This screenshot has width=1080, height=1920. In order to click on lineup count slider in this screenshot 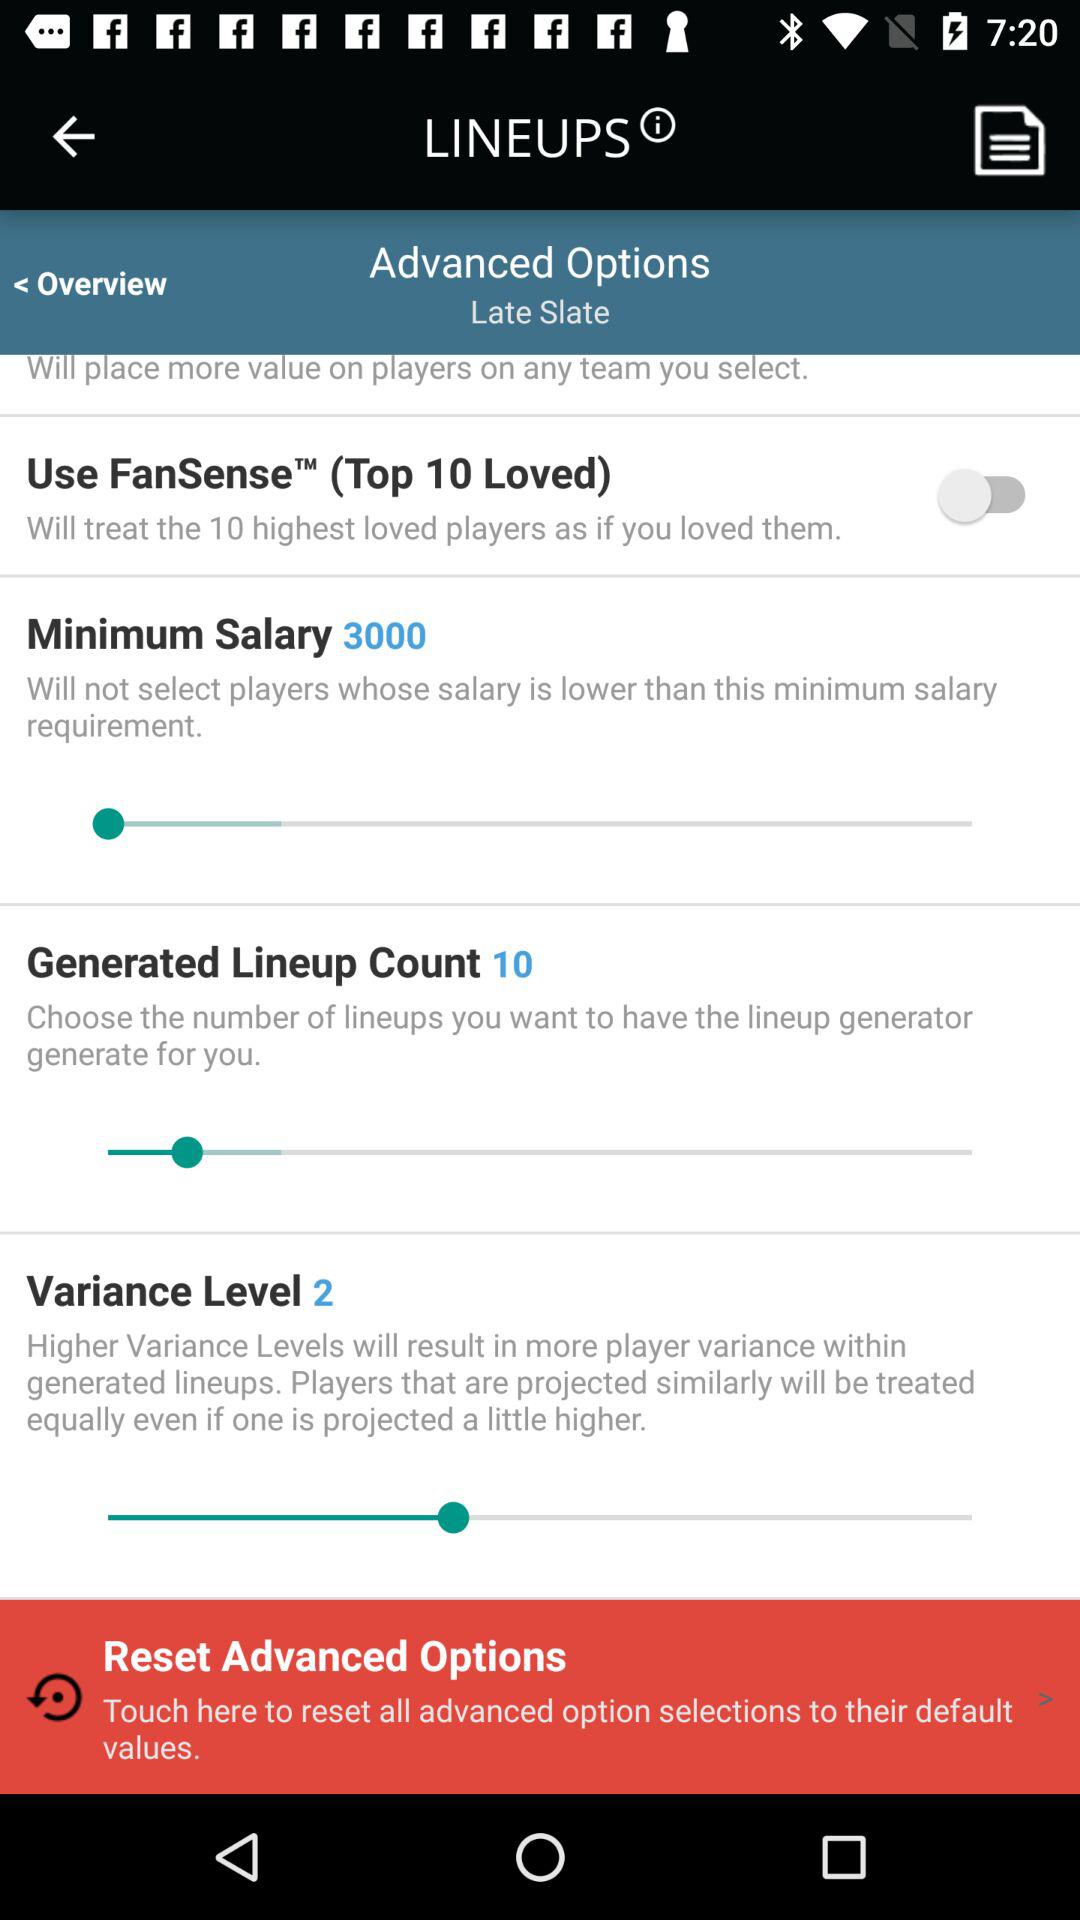, I will do `click(540, 1152)`.